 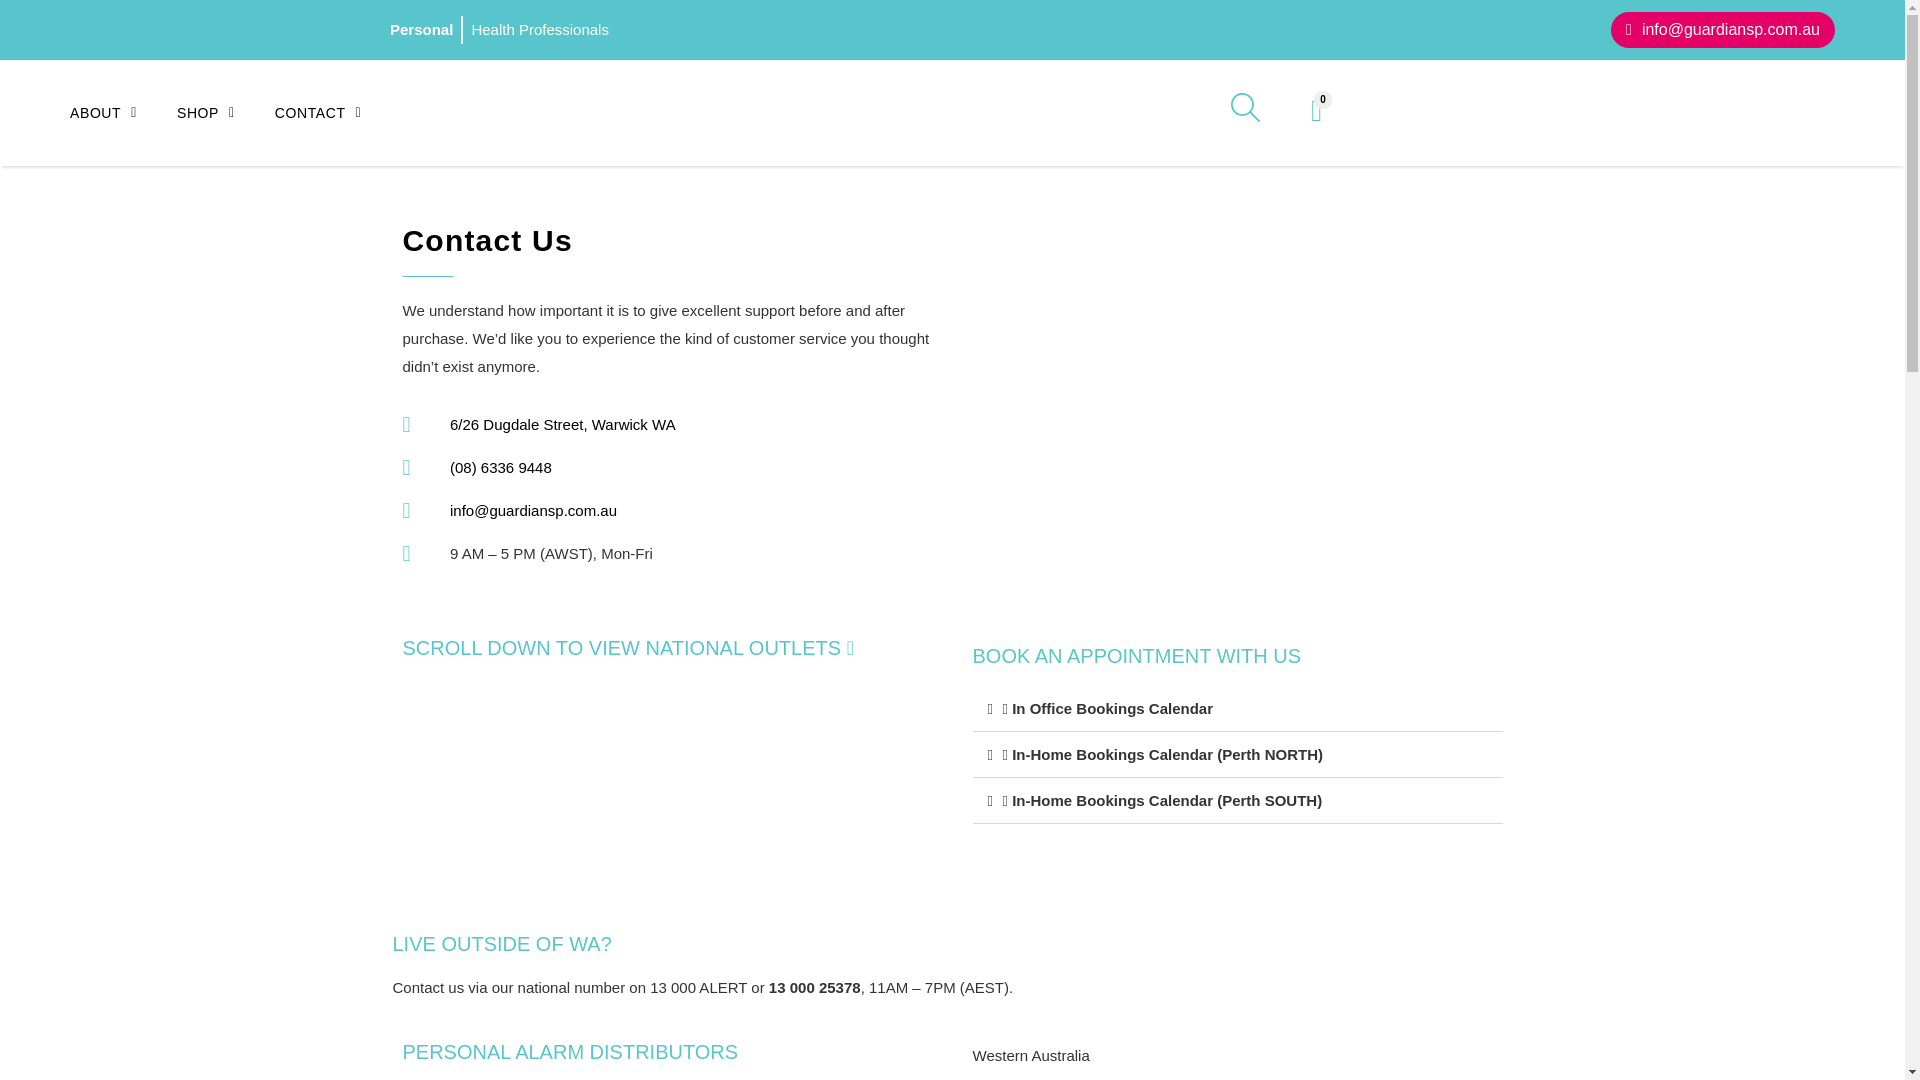 I want to click on 0, so click(x=1316, y=111).